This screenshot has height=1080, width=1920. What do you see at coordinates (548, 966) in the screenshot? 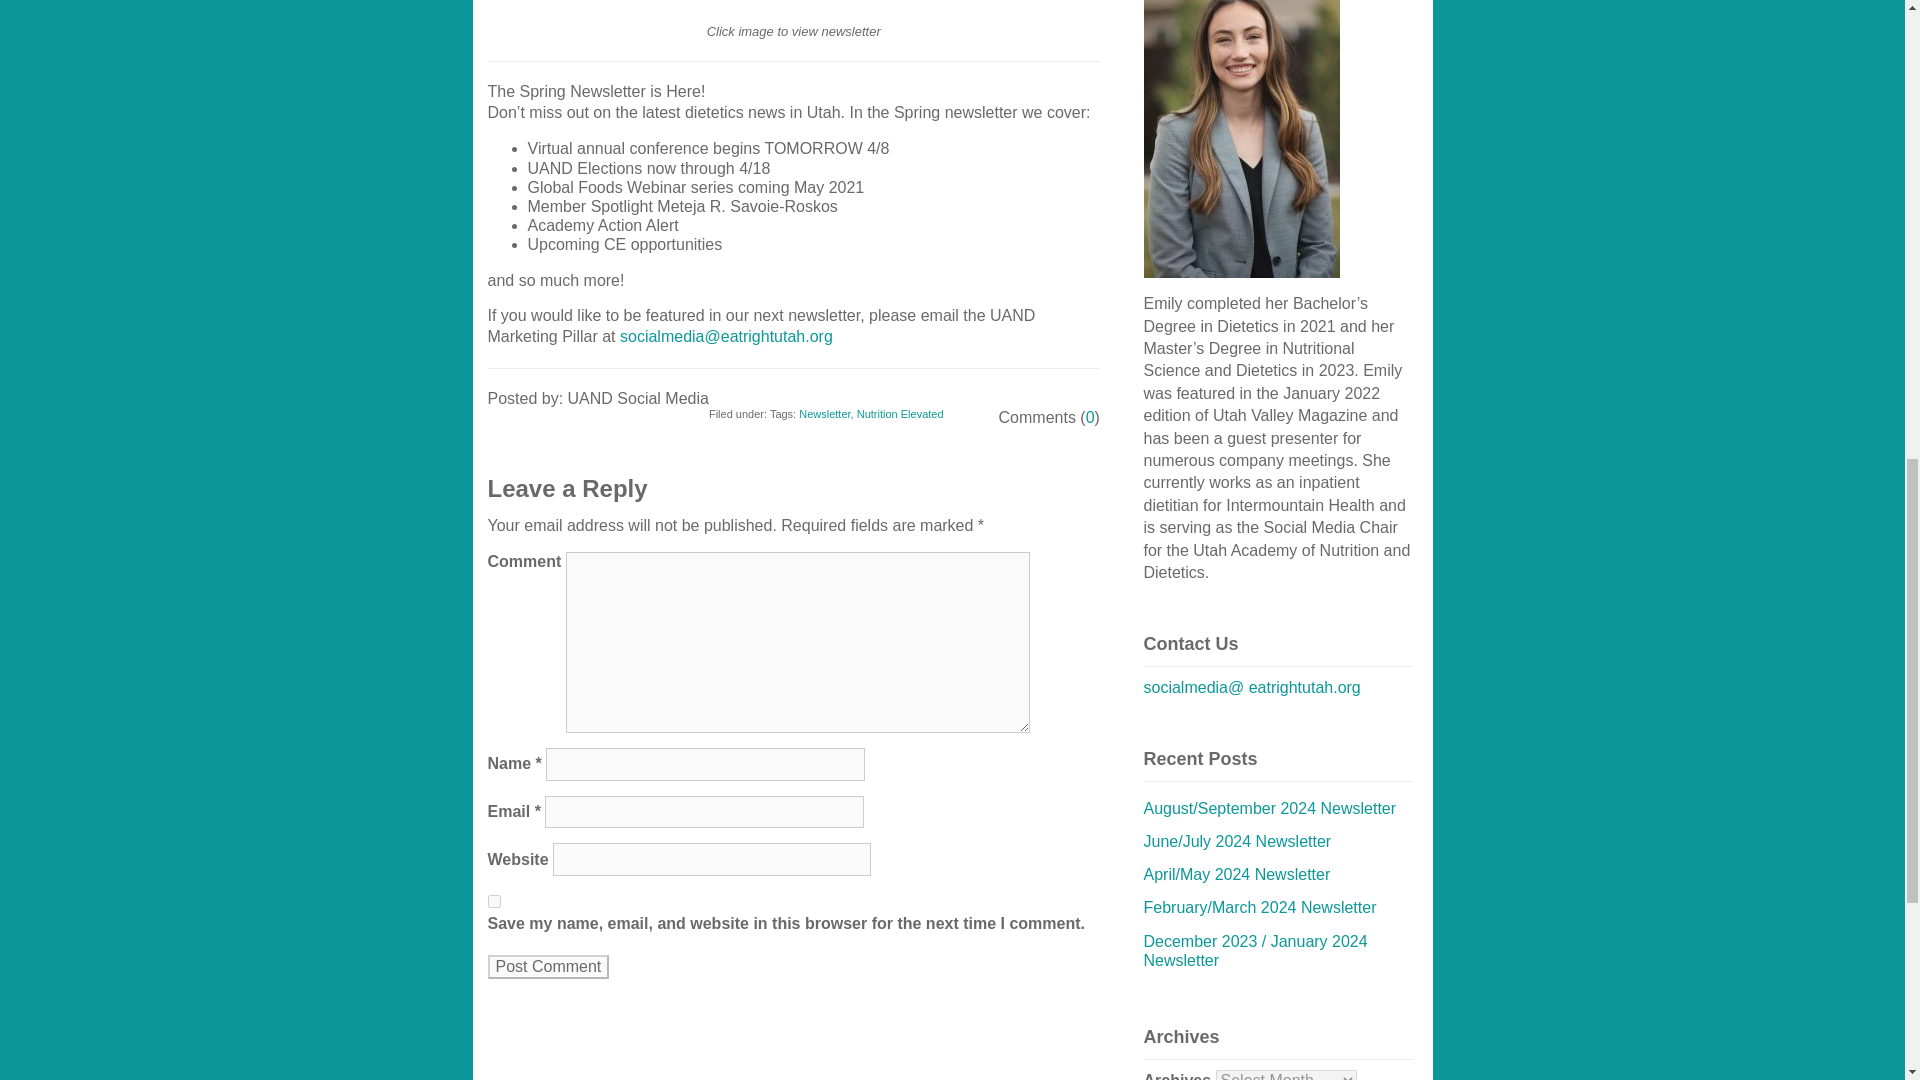
I see `Post Comment` at bounding box center [548, 966].